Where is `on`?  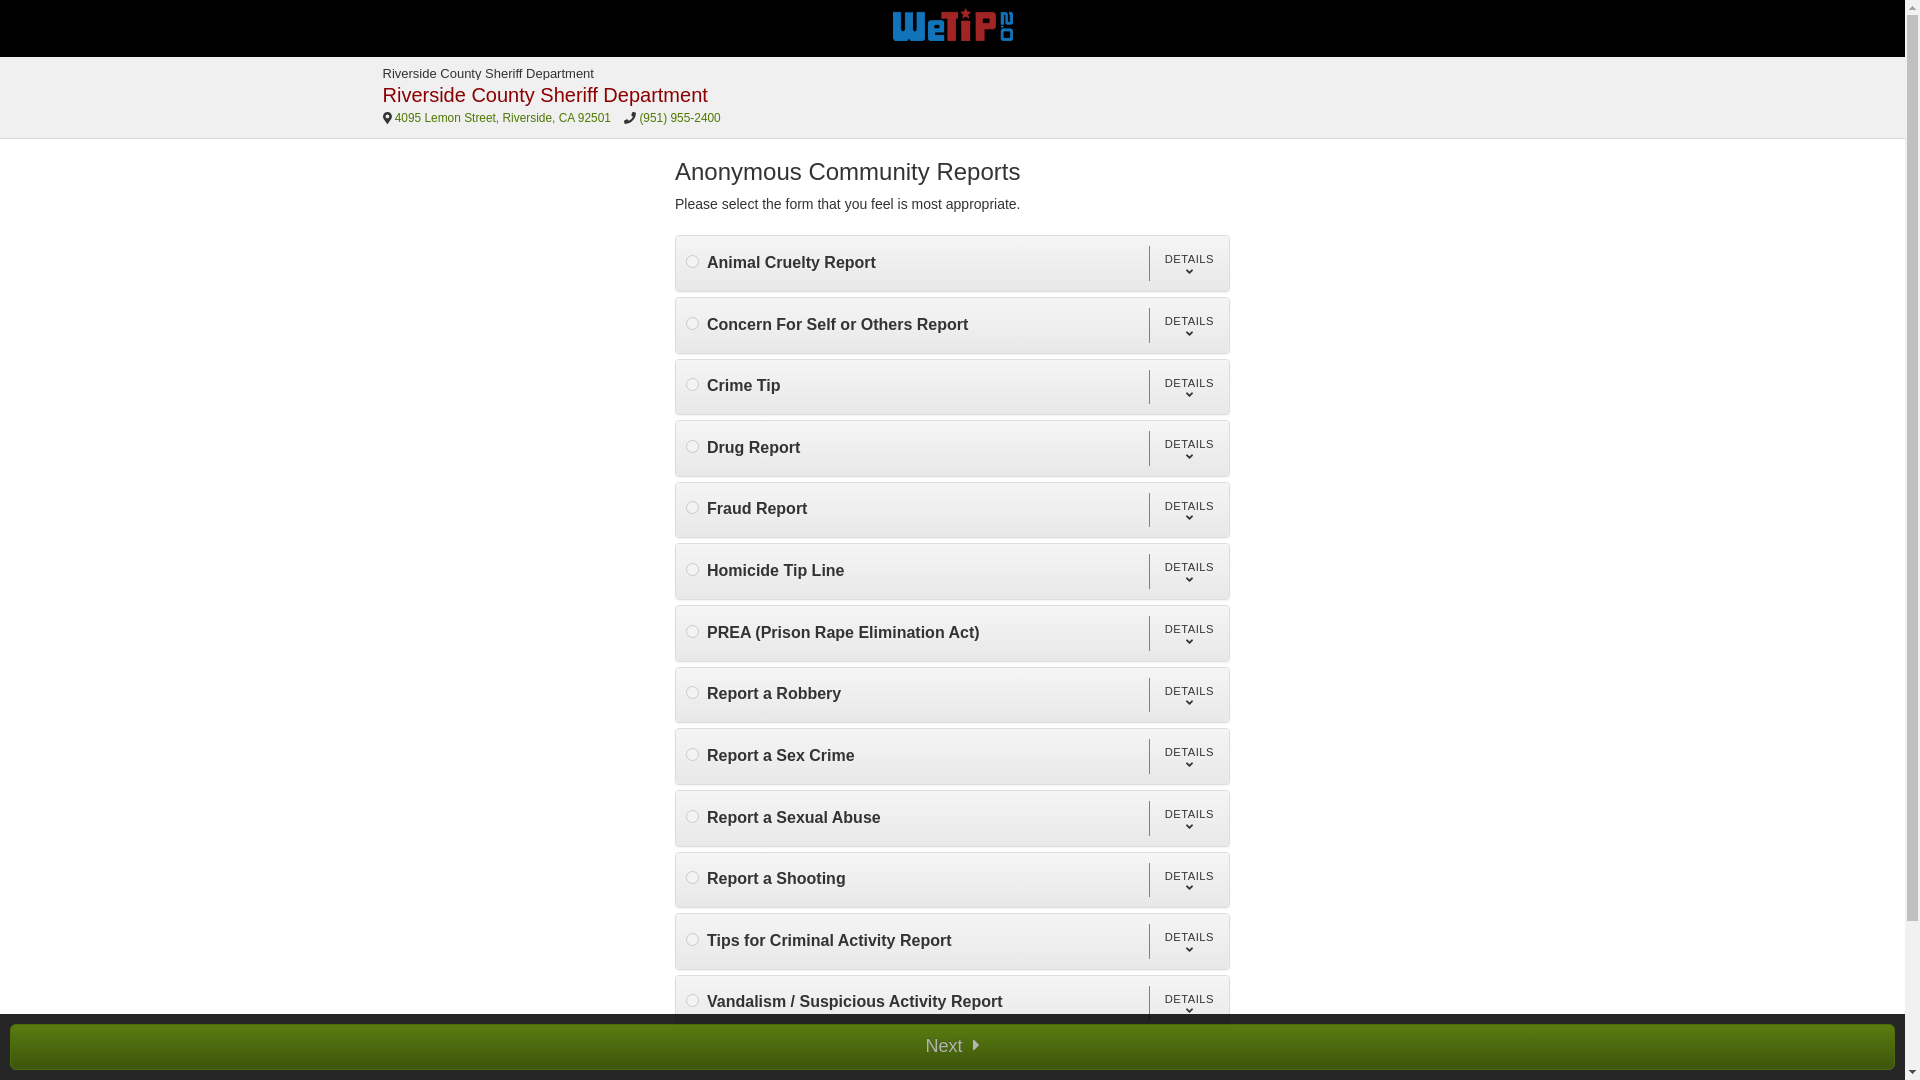 on is located at coordinates (692, 632).